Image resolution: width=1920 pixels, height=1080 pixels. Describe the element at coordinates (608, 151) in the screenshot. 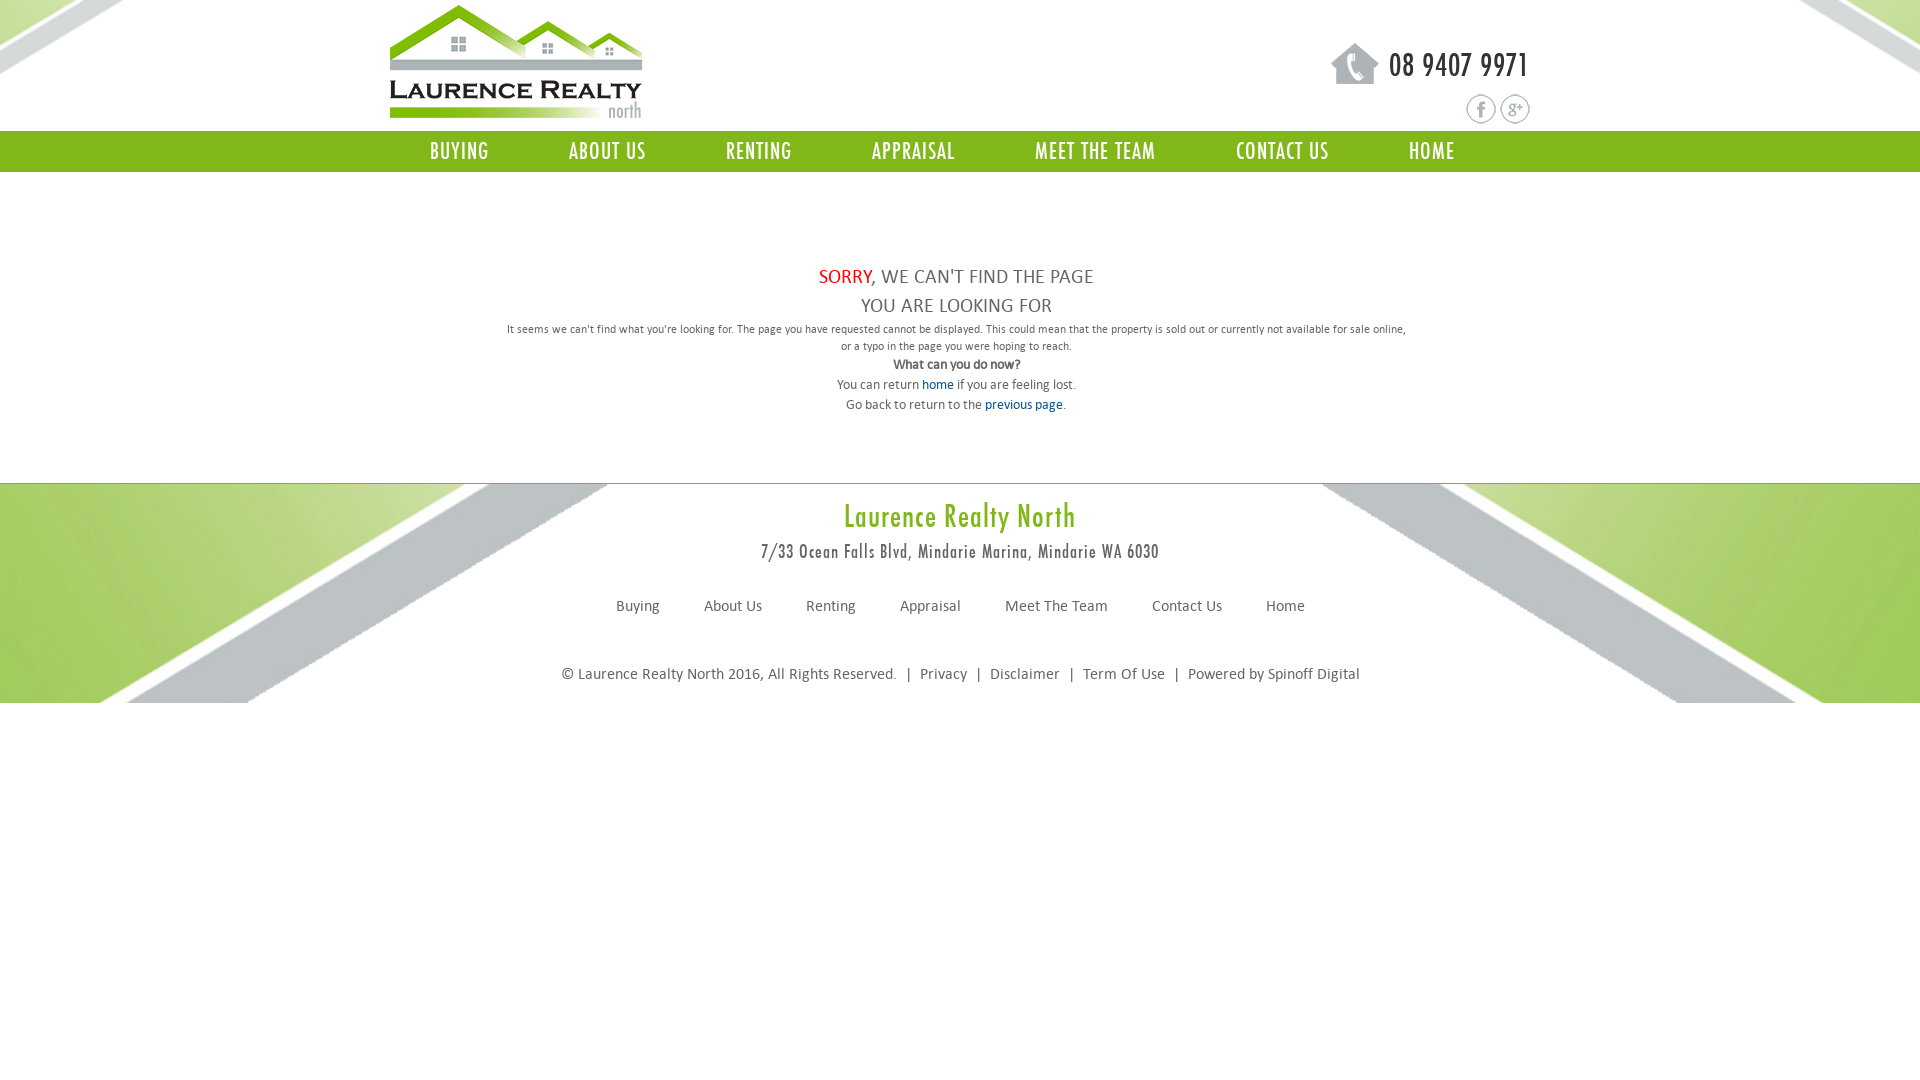

I see `ABOUT US` at that location.